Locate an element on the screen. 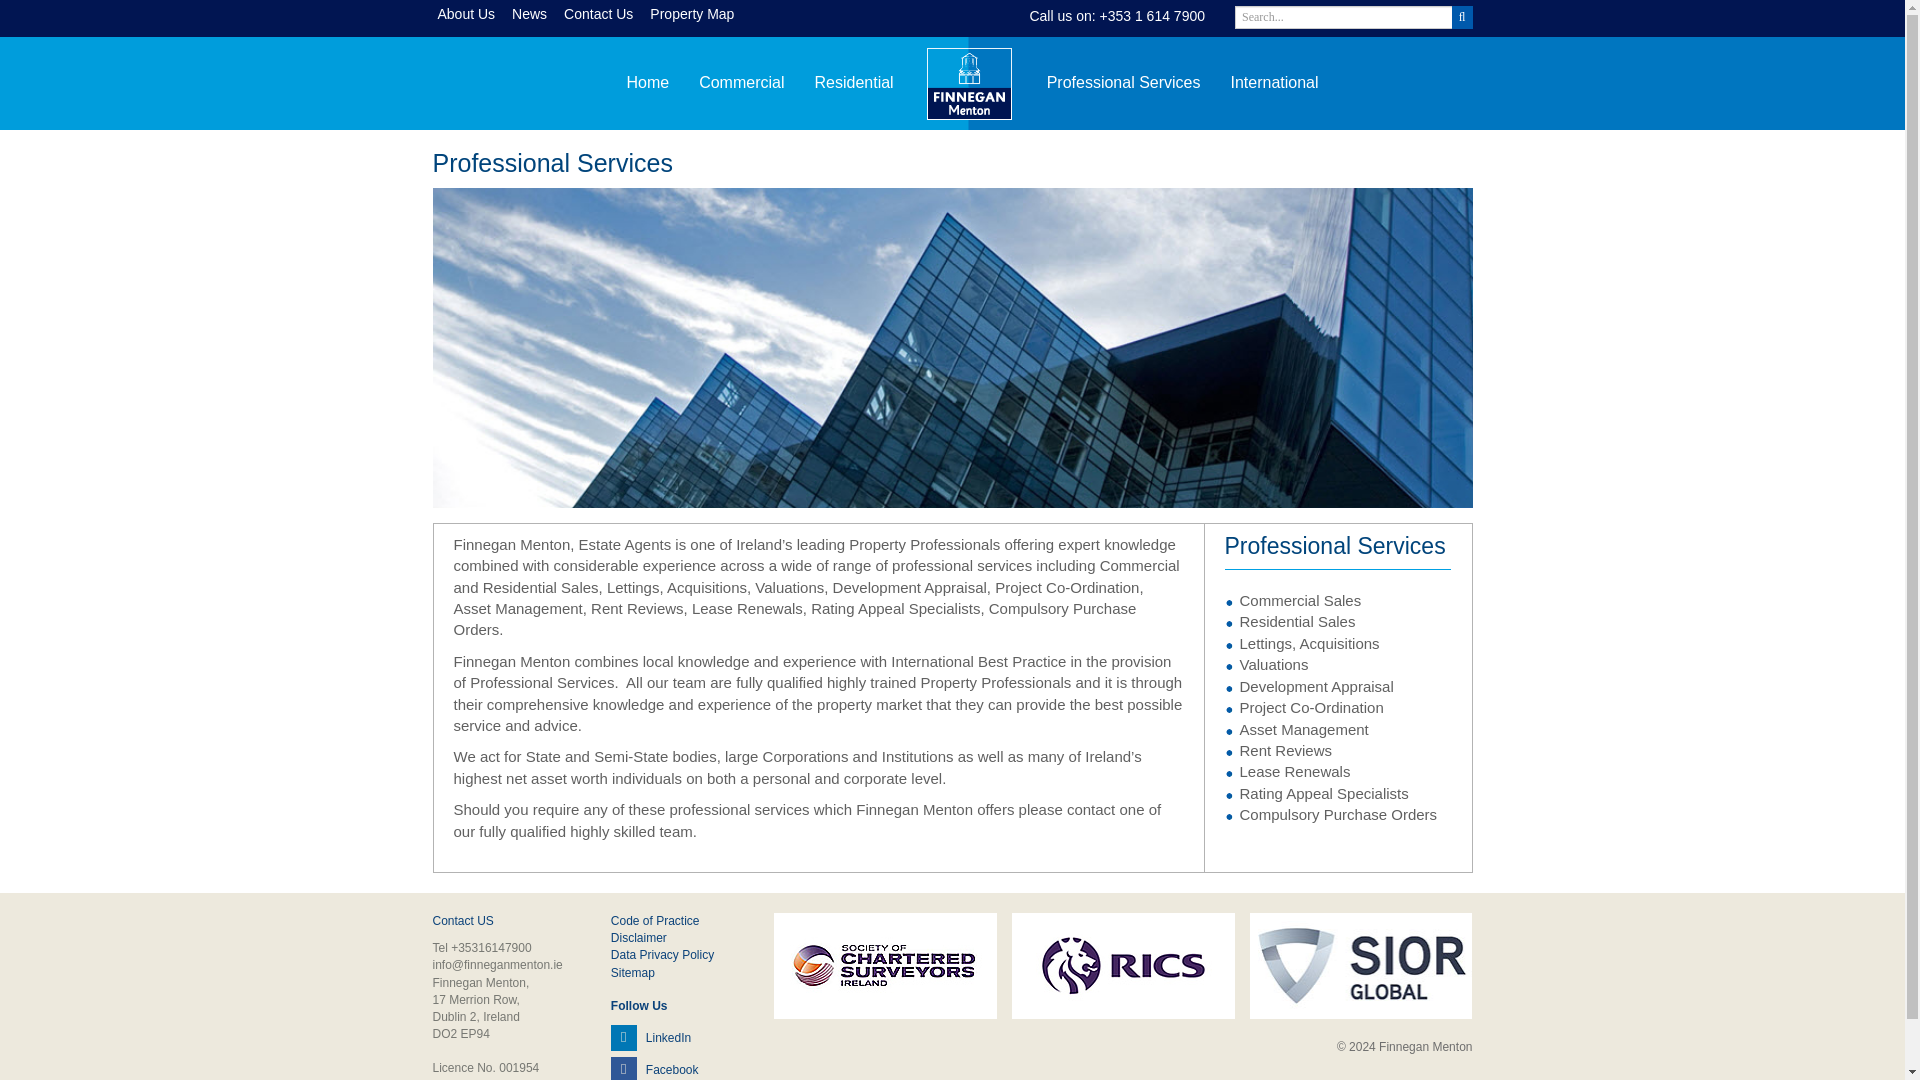  Disclaimer is located at coordinates (638, 938).